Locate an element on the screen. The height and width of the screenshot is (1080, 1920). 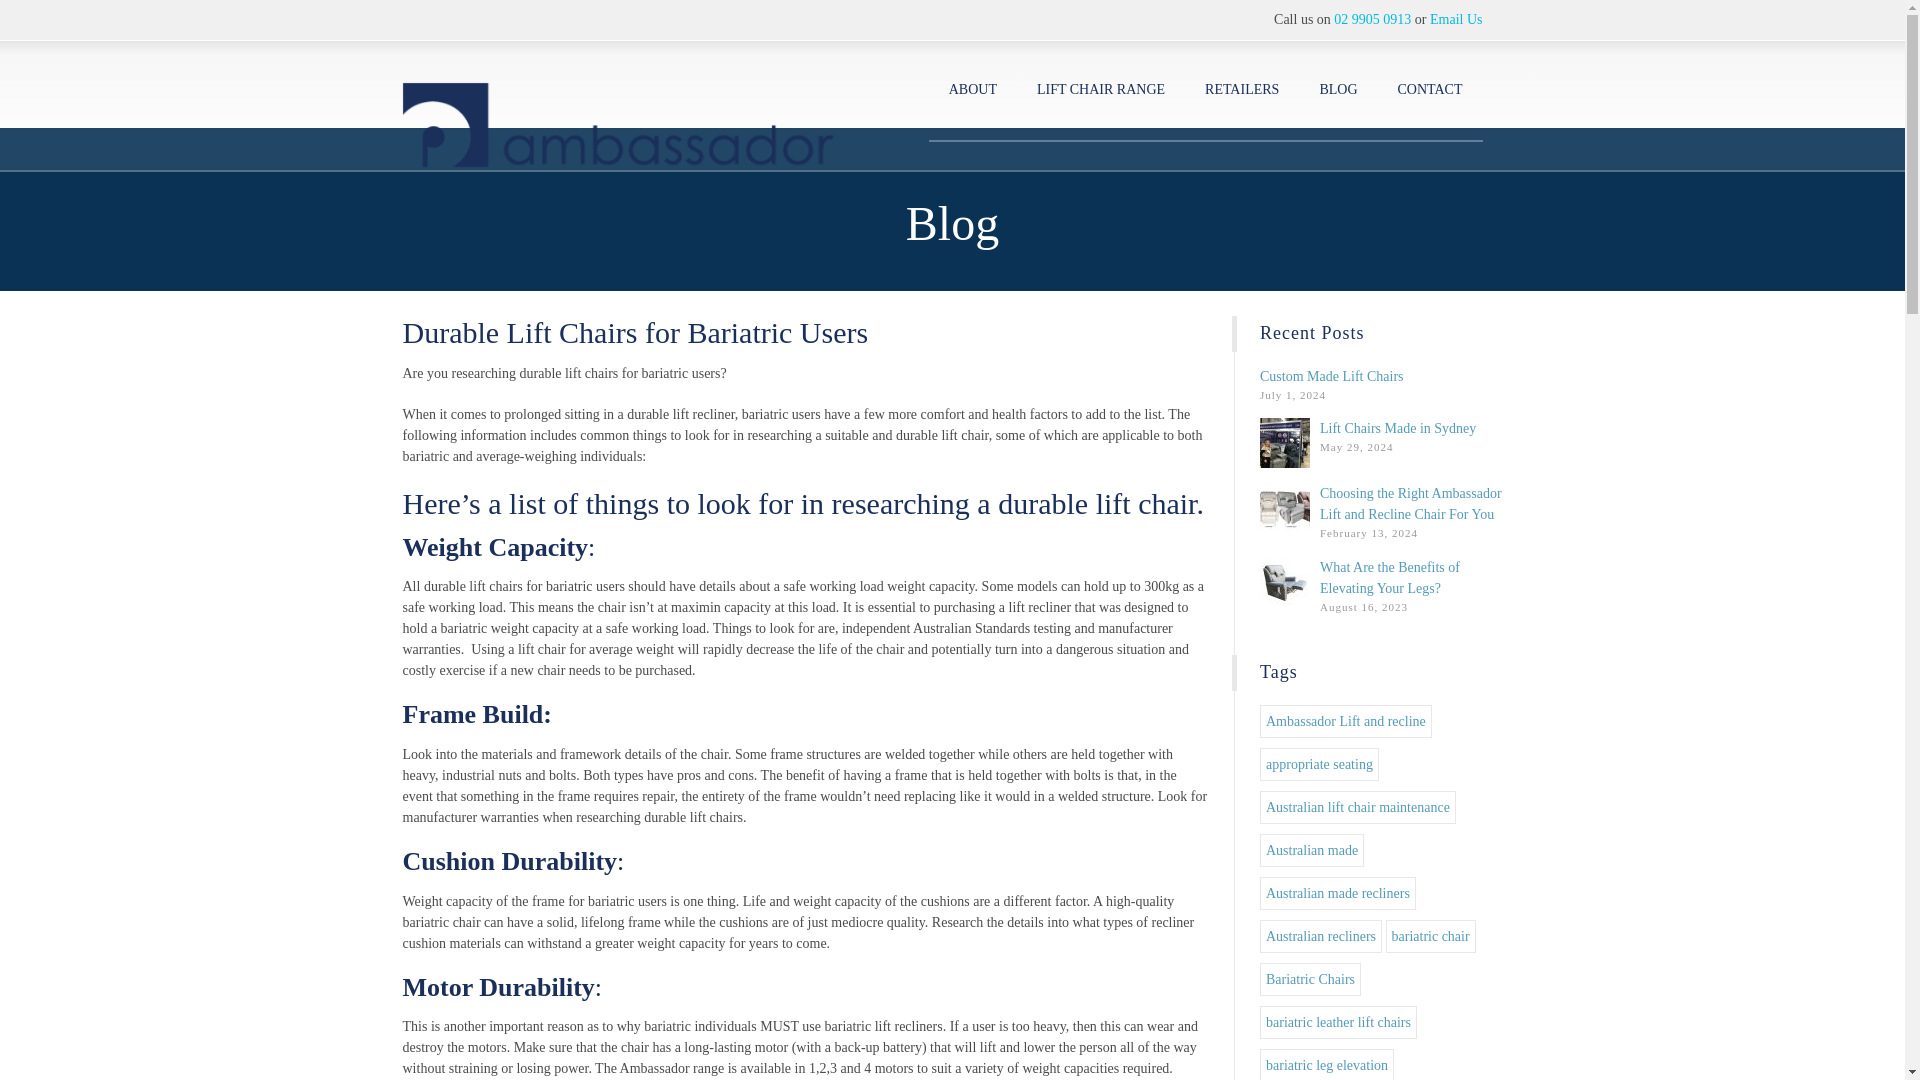
LIFT CHAIR RANGE is located at coordinates (1100, 90).